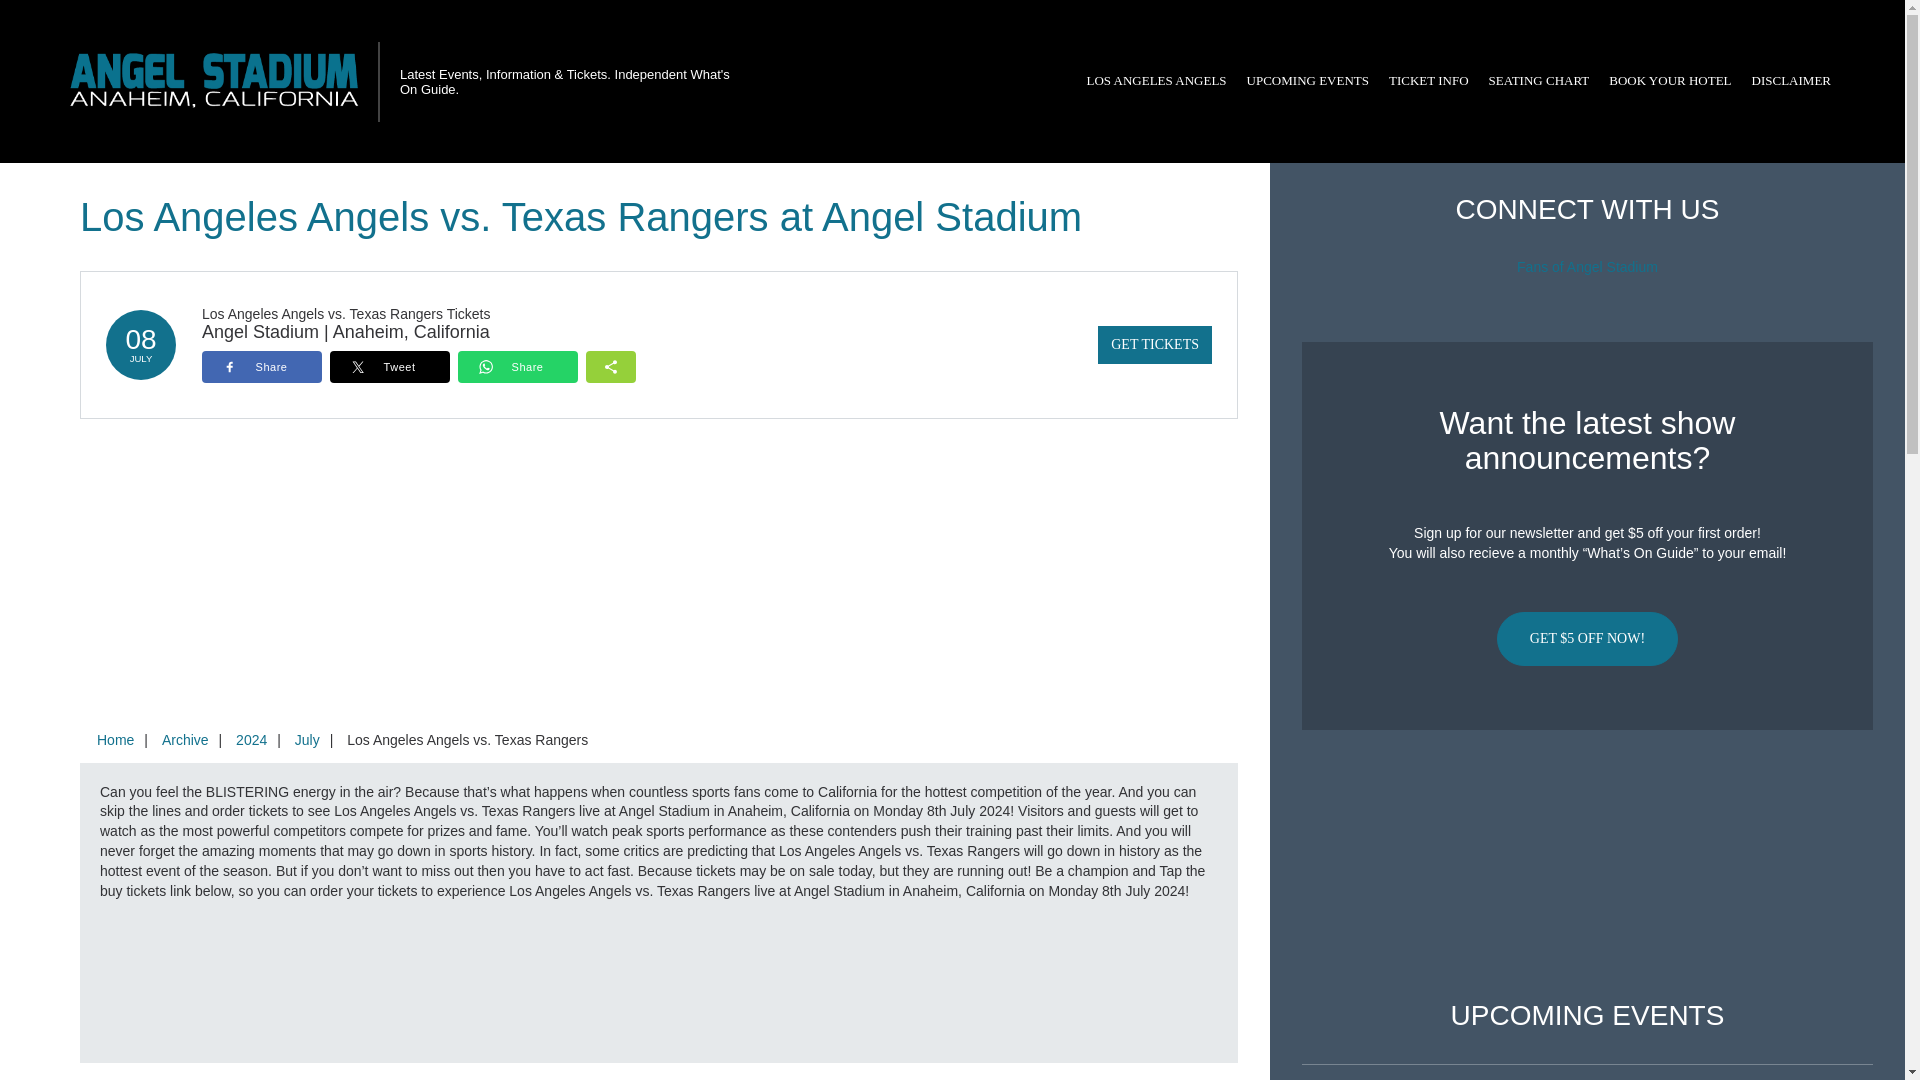 The height and width of the screenshot is (1080, 1920). I want to click on 2024, so click(251, 740).